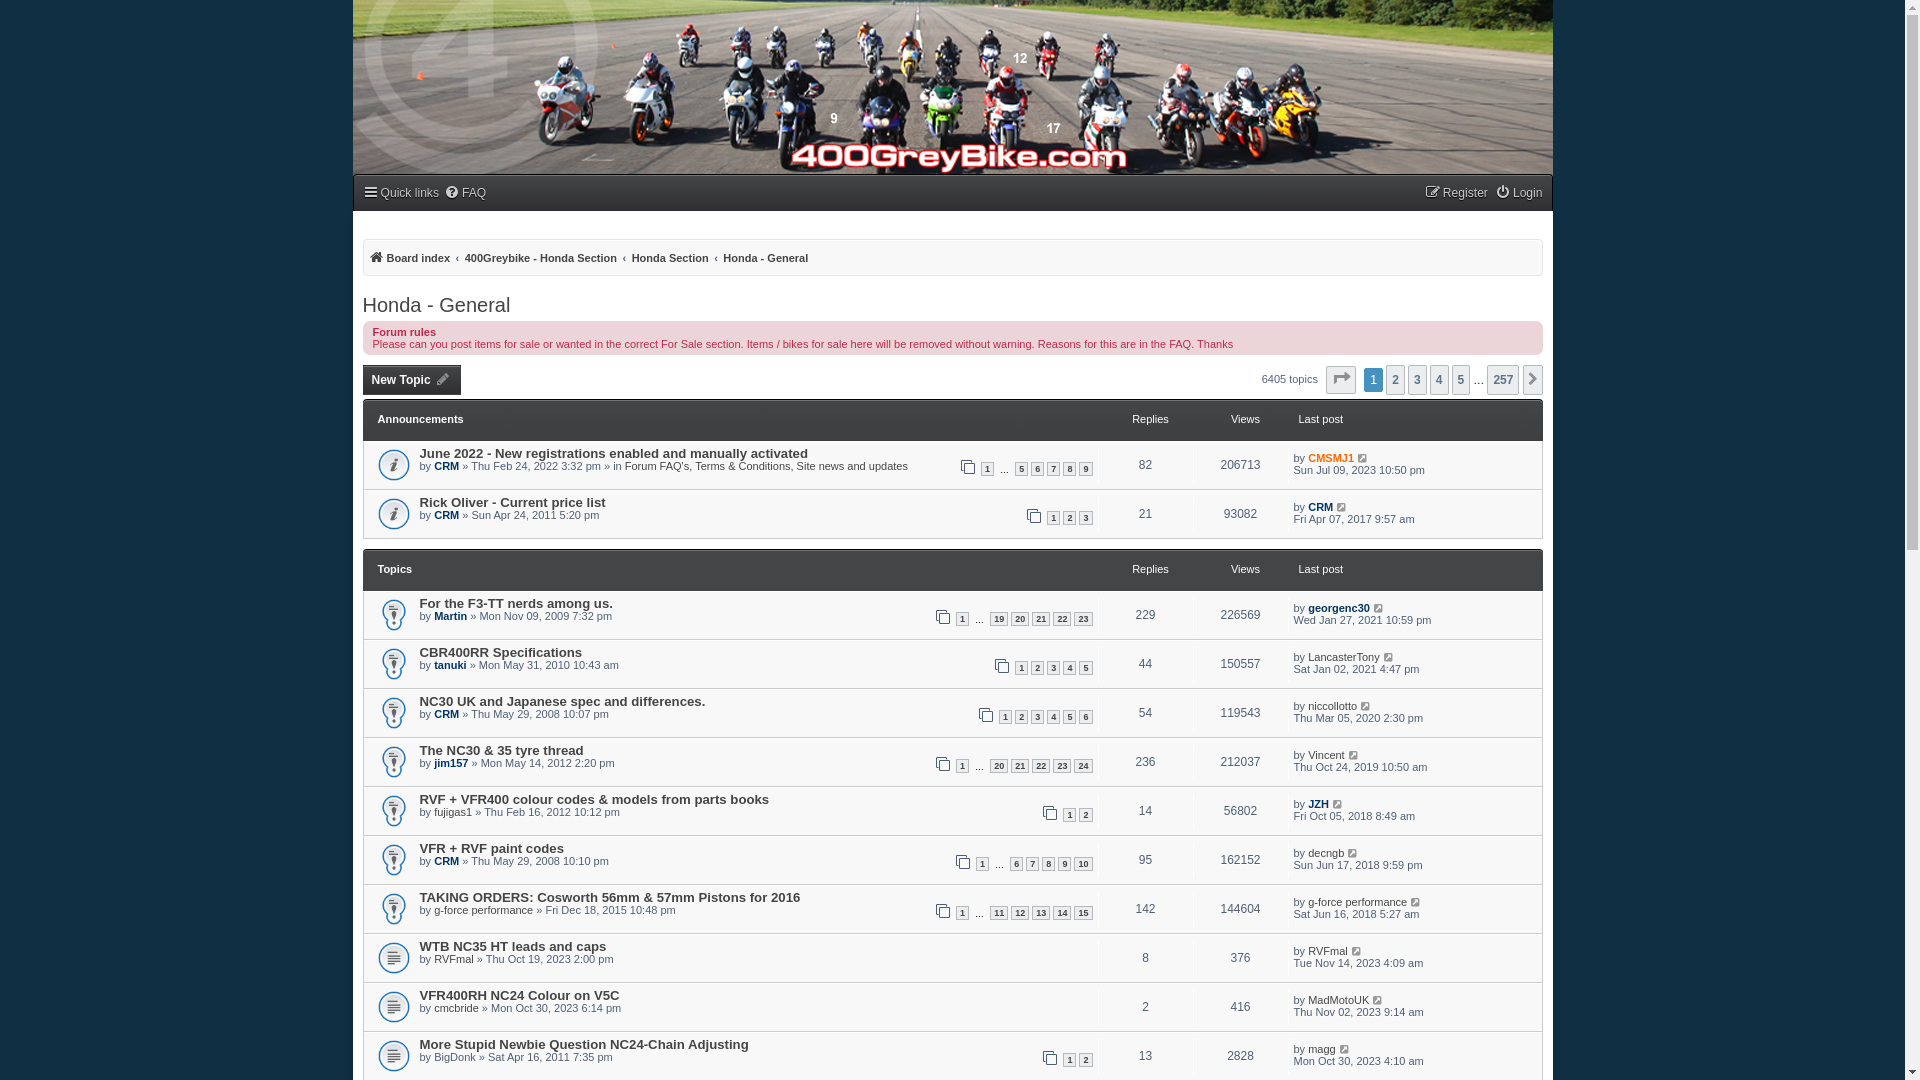 The width and height of the screenshot is (1920, 1080). What do you see at coordinates (1062, 619) in the screenshot?
I see `22` at bounding box center [1062, 619].